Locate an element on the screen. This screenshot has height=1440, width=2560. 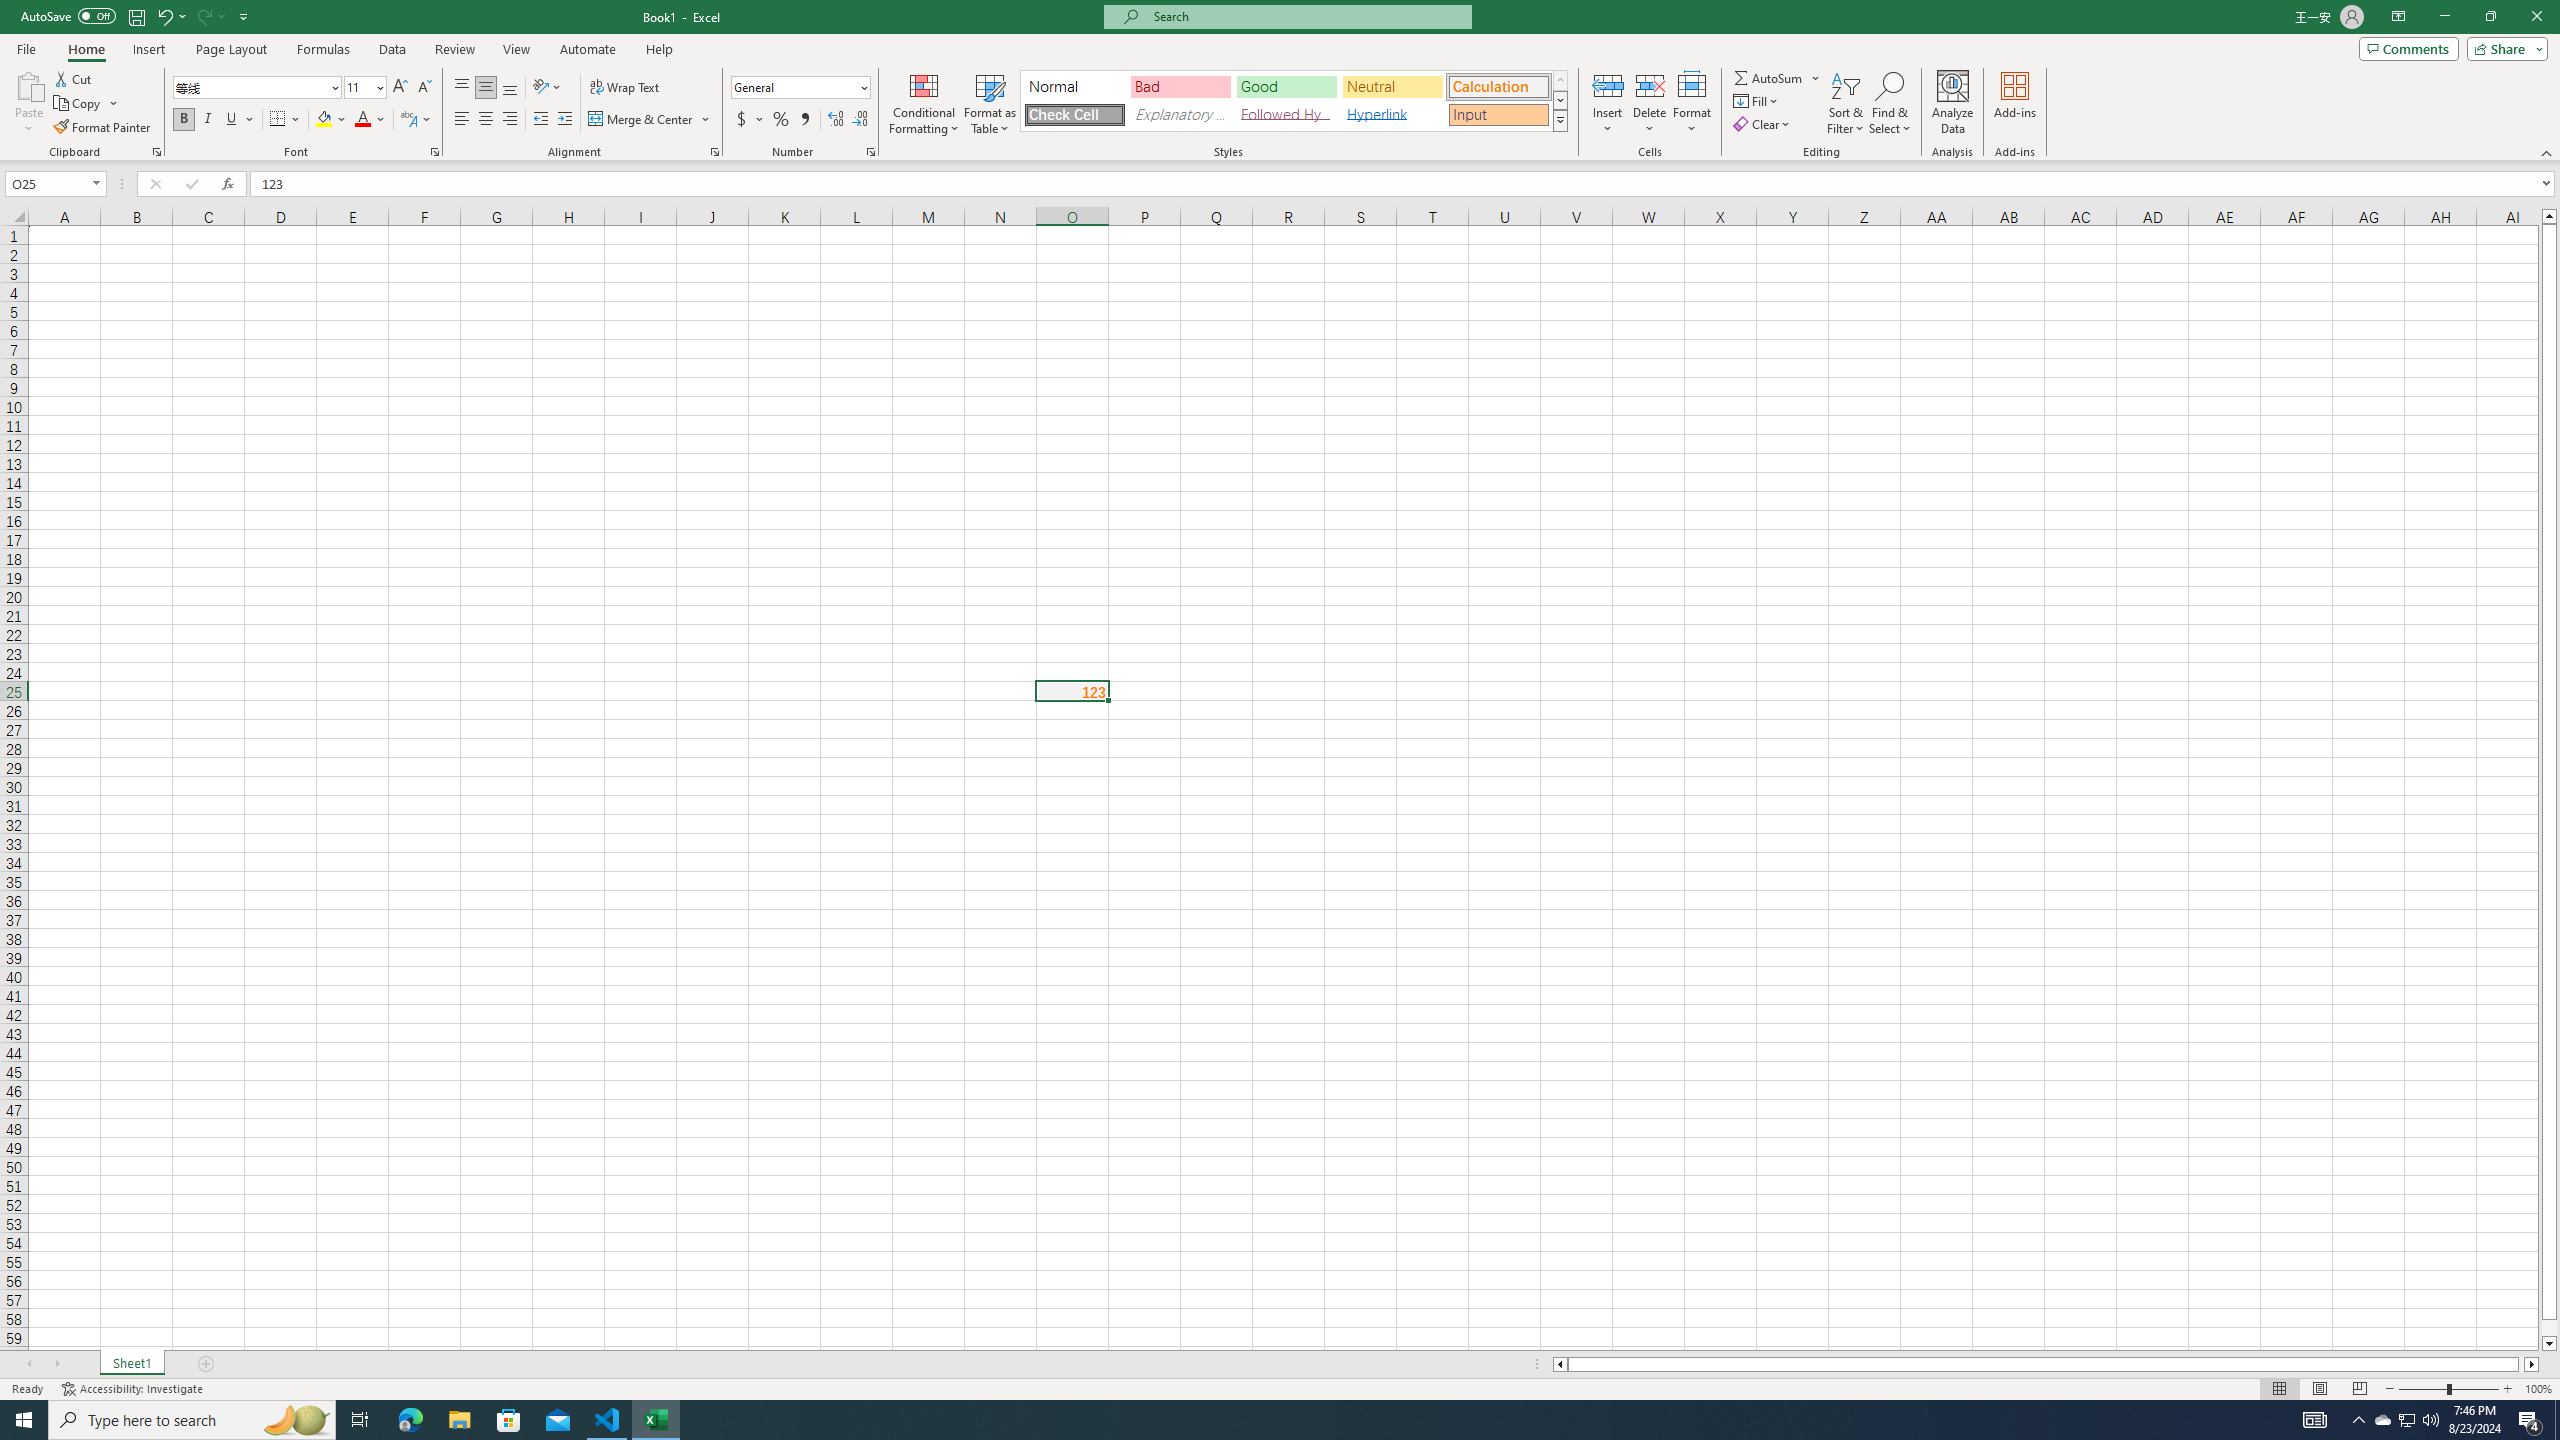
Fill Color RGB(255, 255, 0) is located at coordinates (324, 120).